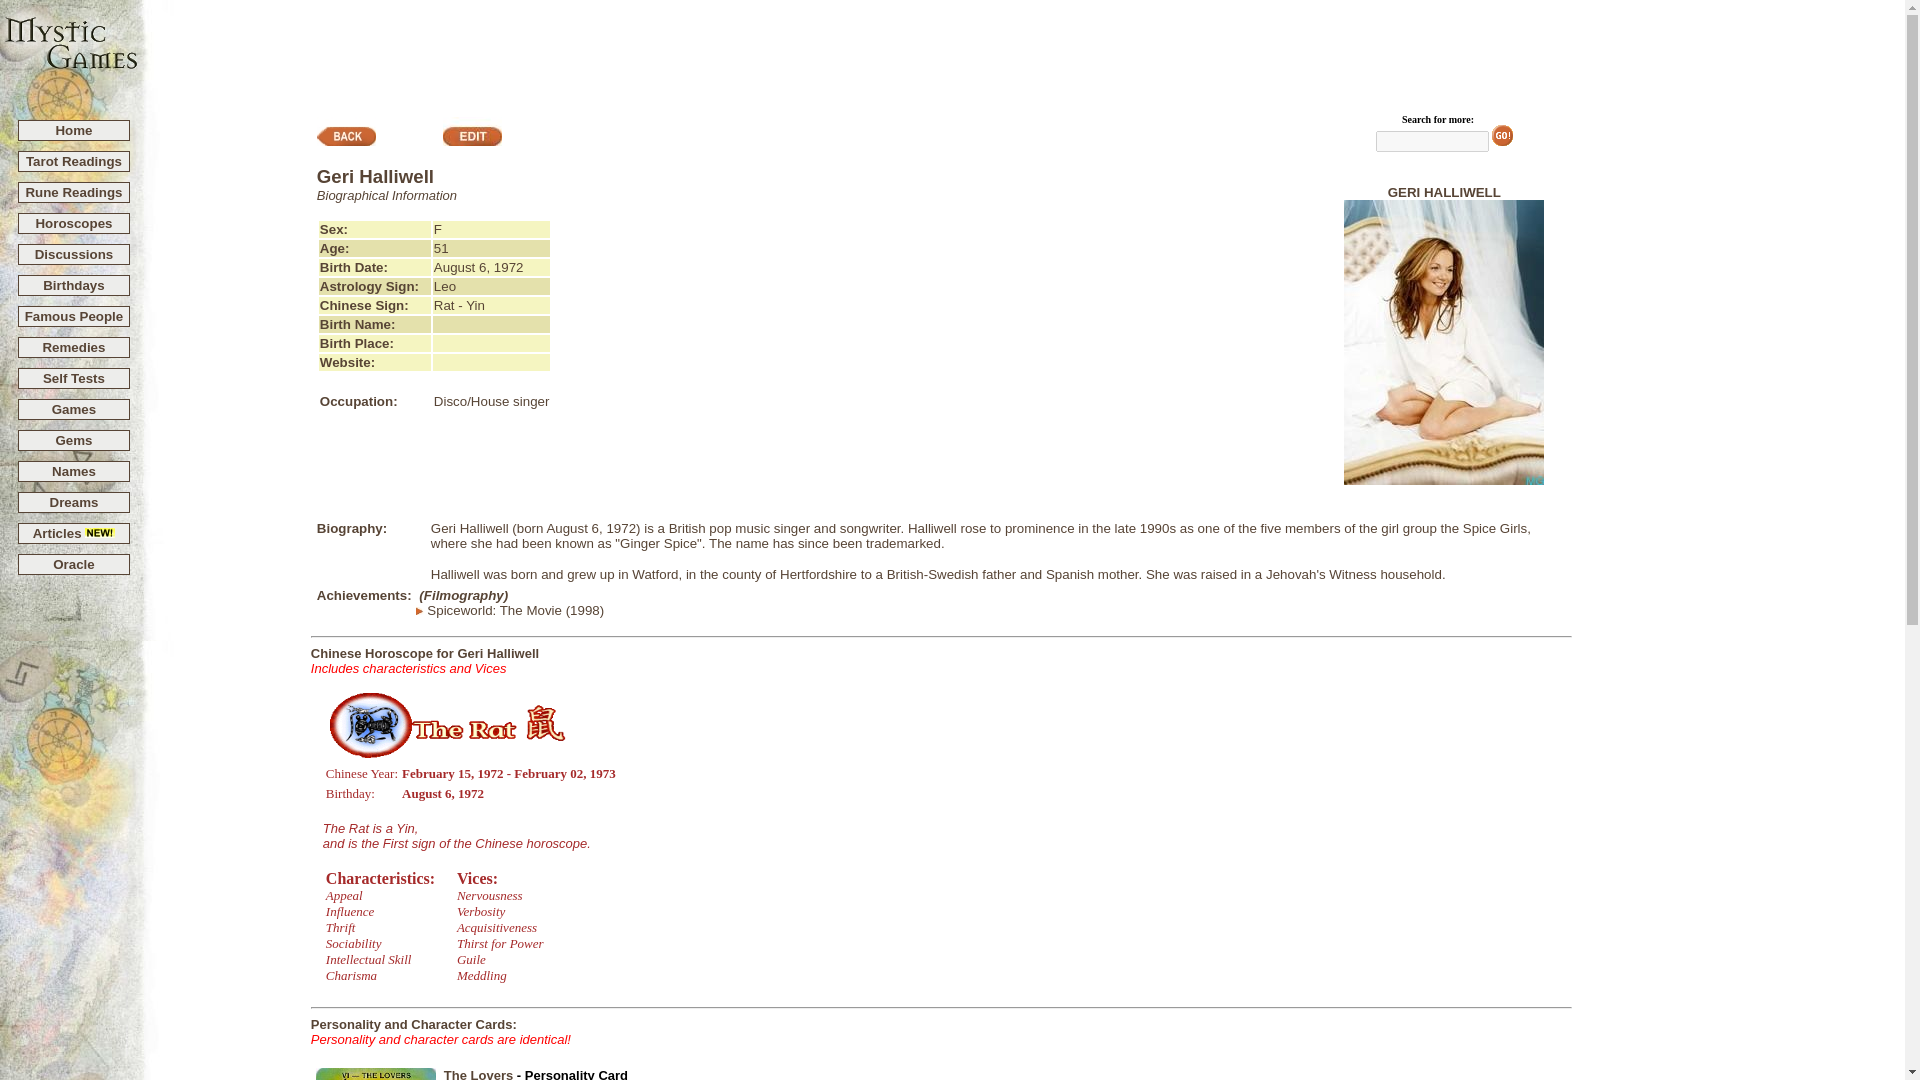 The image size is (1920, 1080). I want to click on Remedies, so click(74, 348).